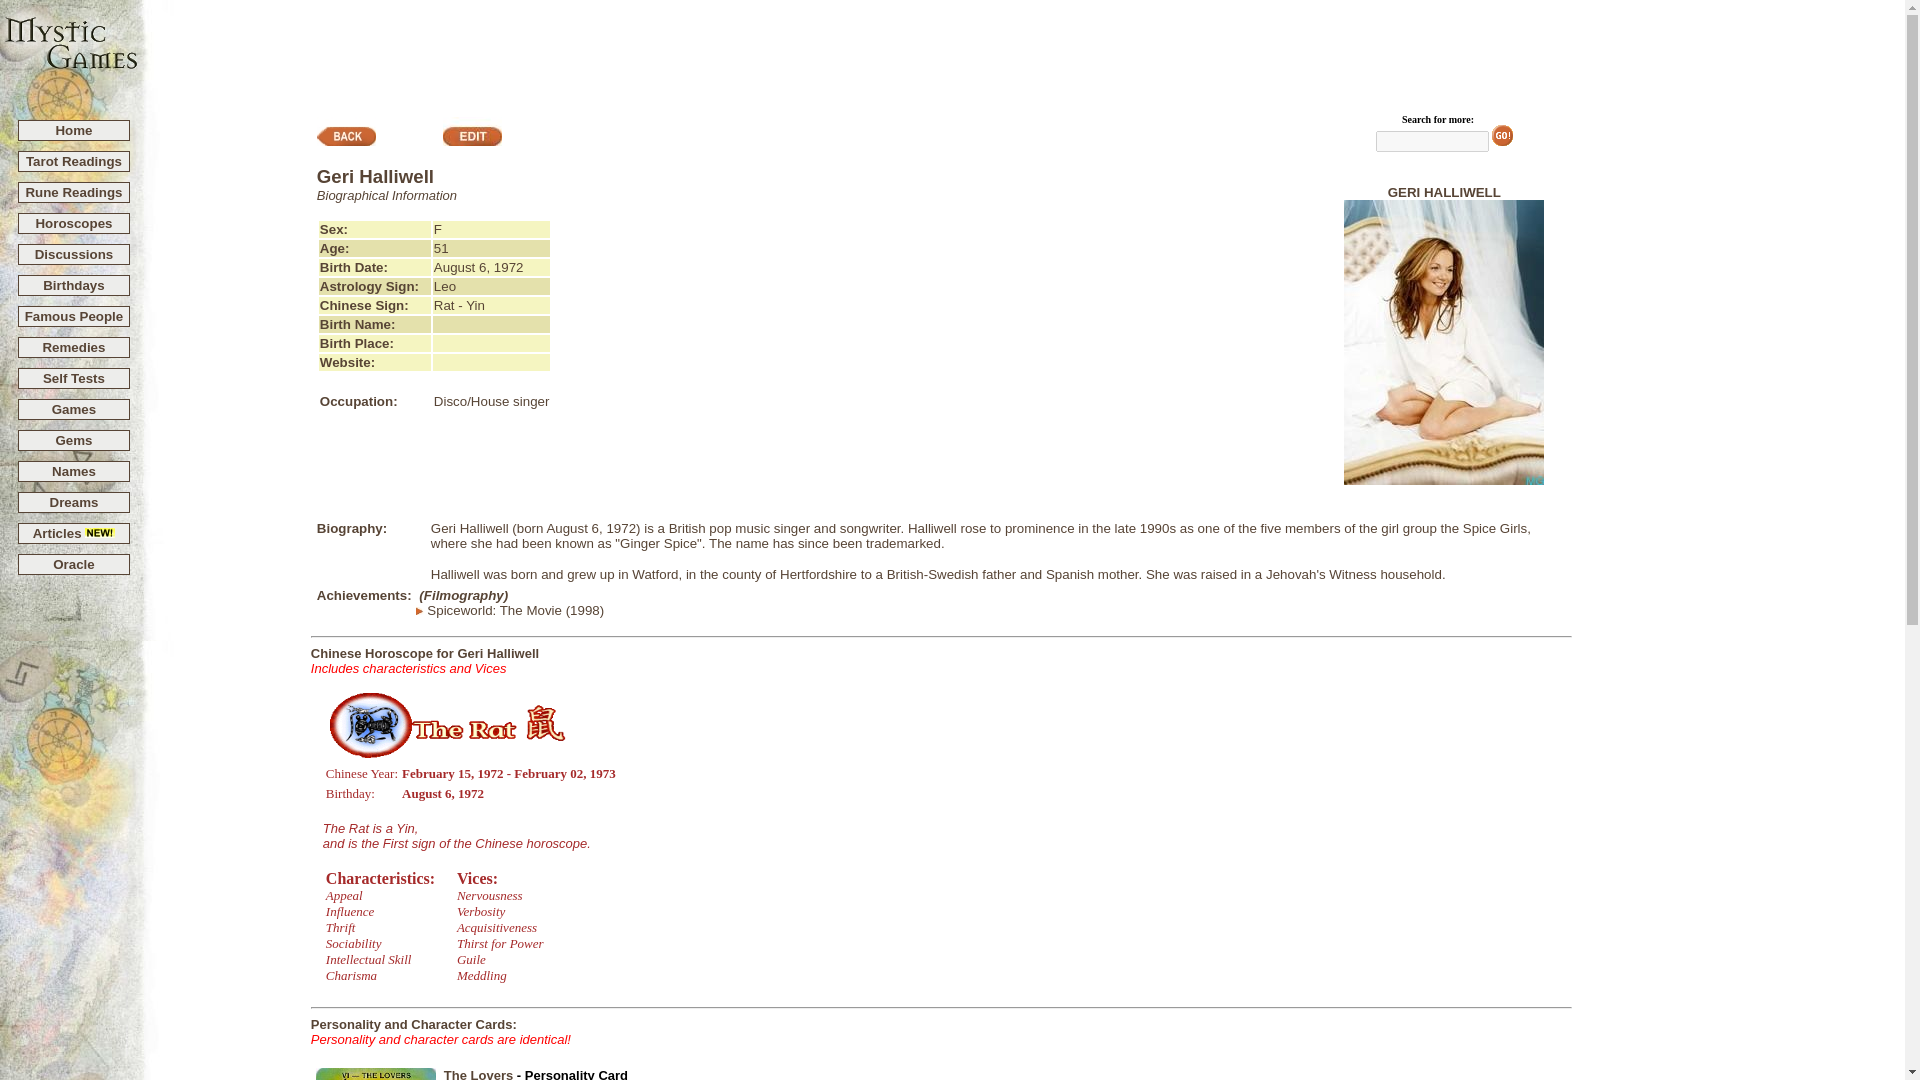 The image size is (1920, 1080). I want to click on Remedies, so click(74, 348).